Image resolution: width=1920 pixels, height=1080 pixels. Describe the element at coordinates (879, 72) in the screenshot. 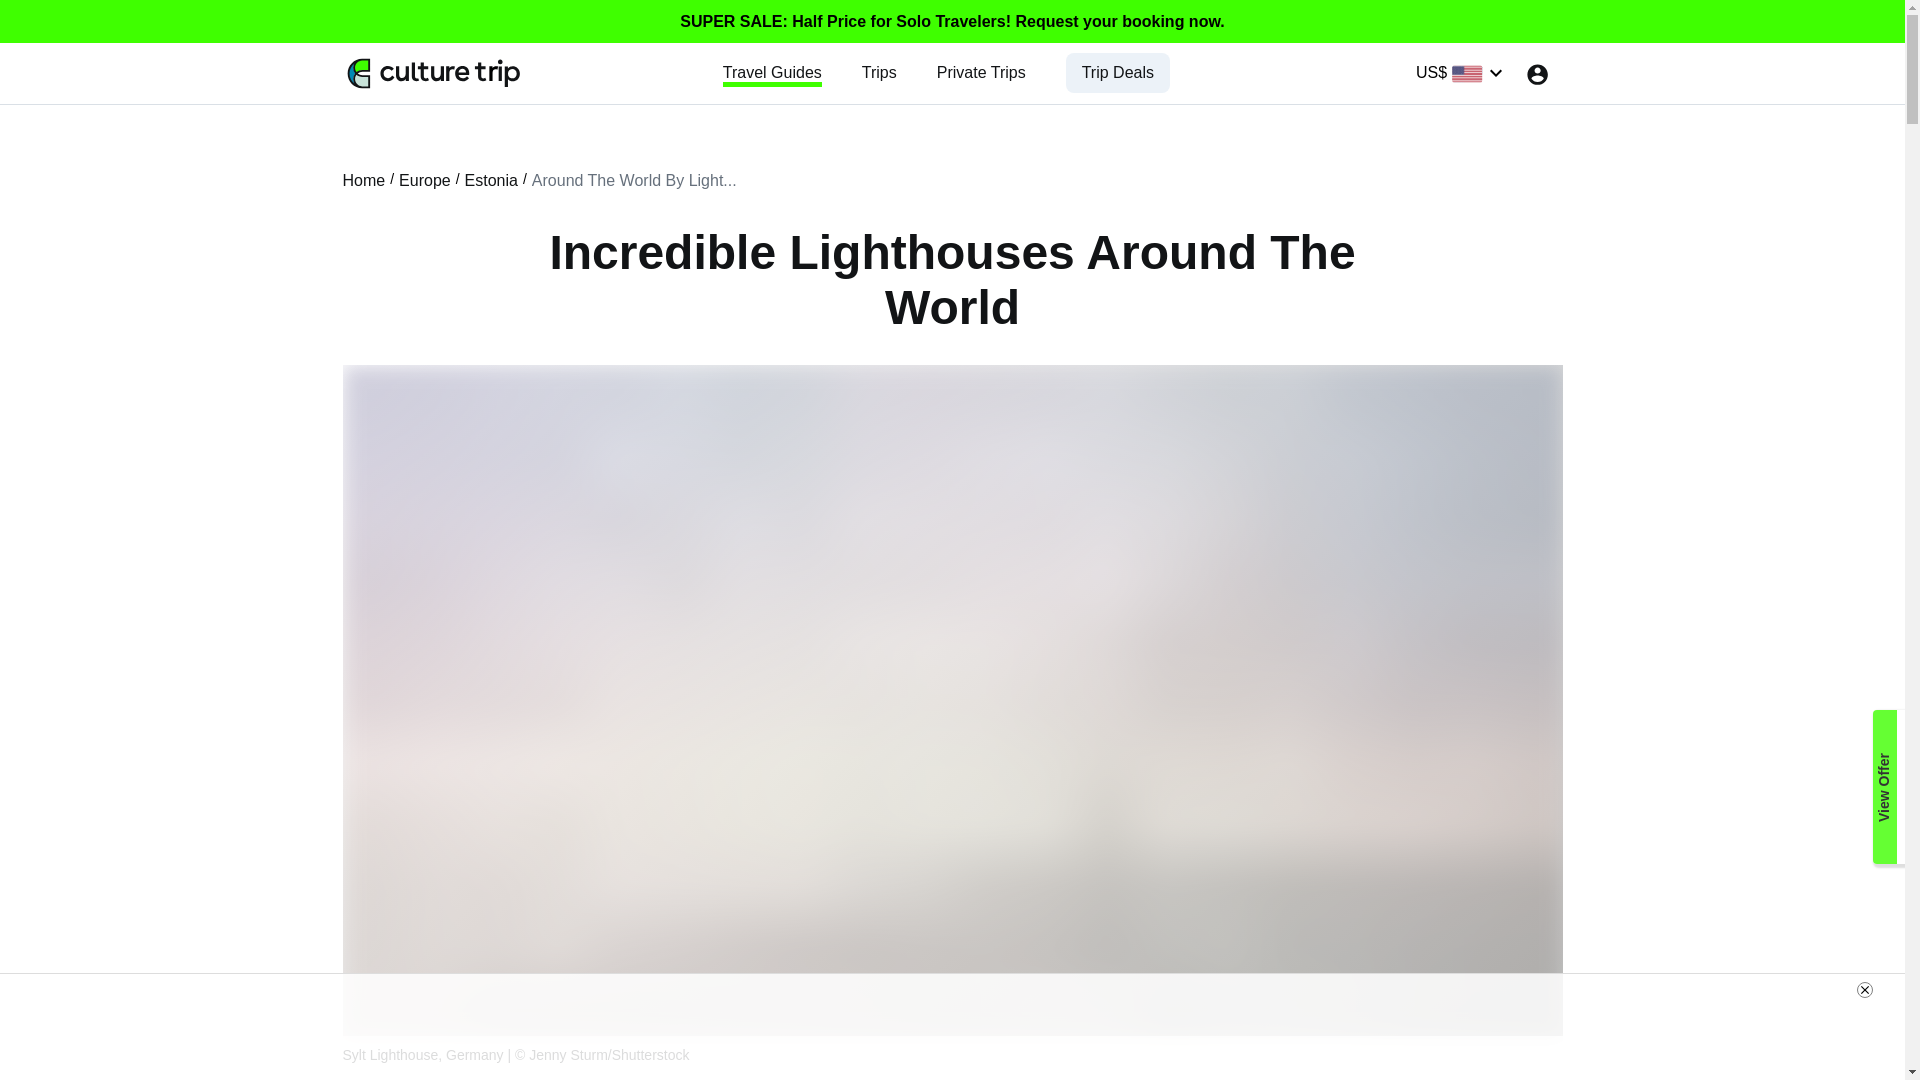

I see `Trips` at that location.